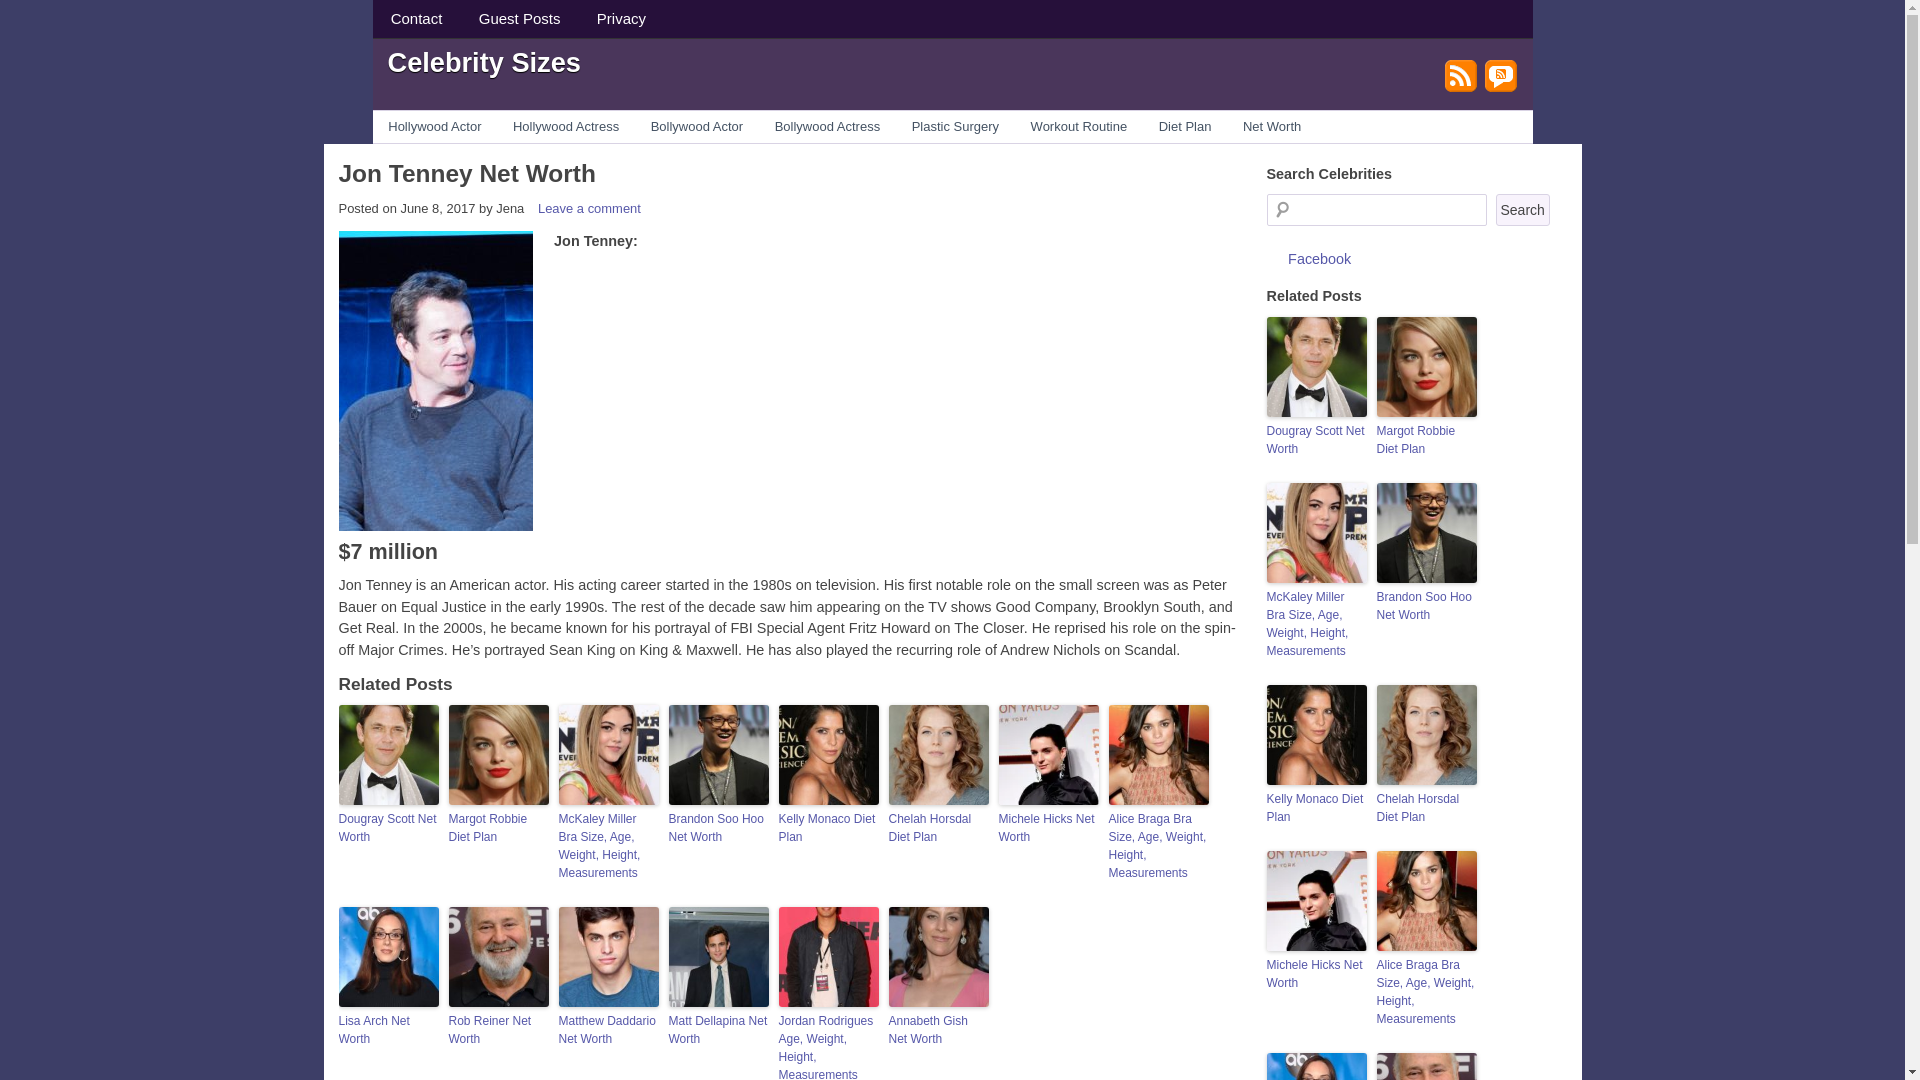 The width and height of the screenshot is (1920, 1080). Describe the element at coordinates (387, 1029) in the screenshot. I see `Lisa Arch Net Worth` at that location.